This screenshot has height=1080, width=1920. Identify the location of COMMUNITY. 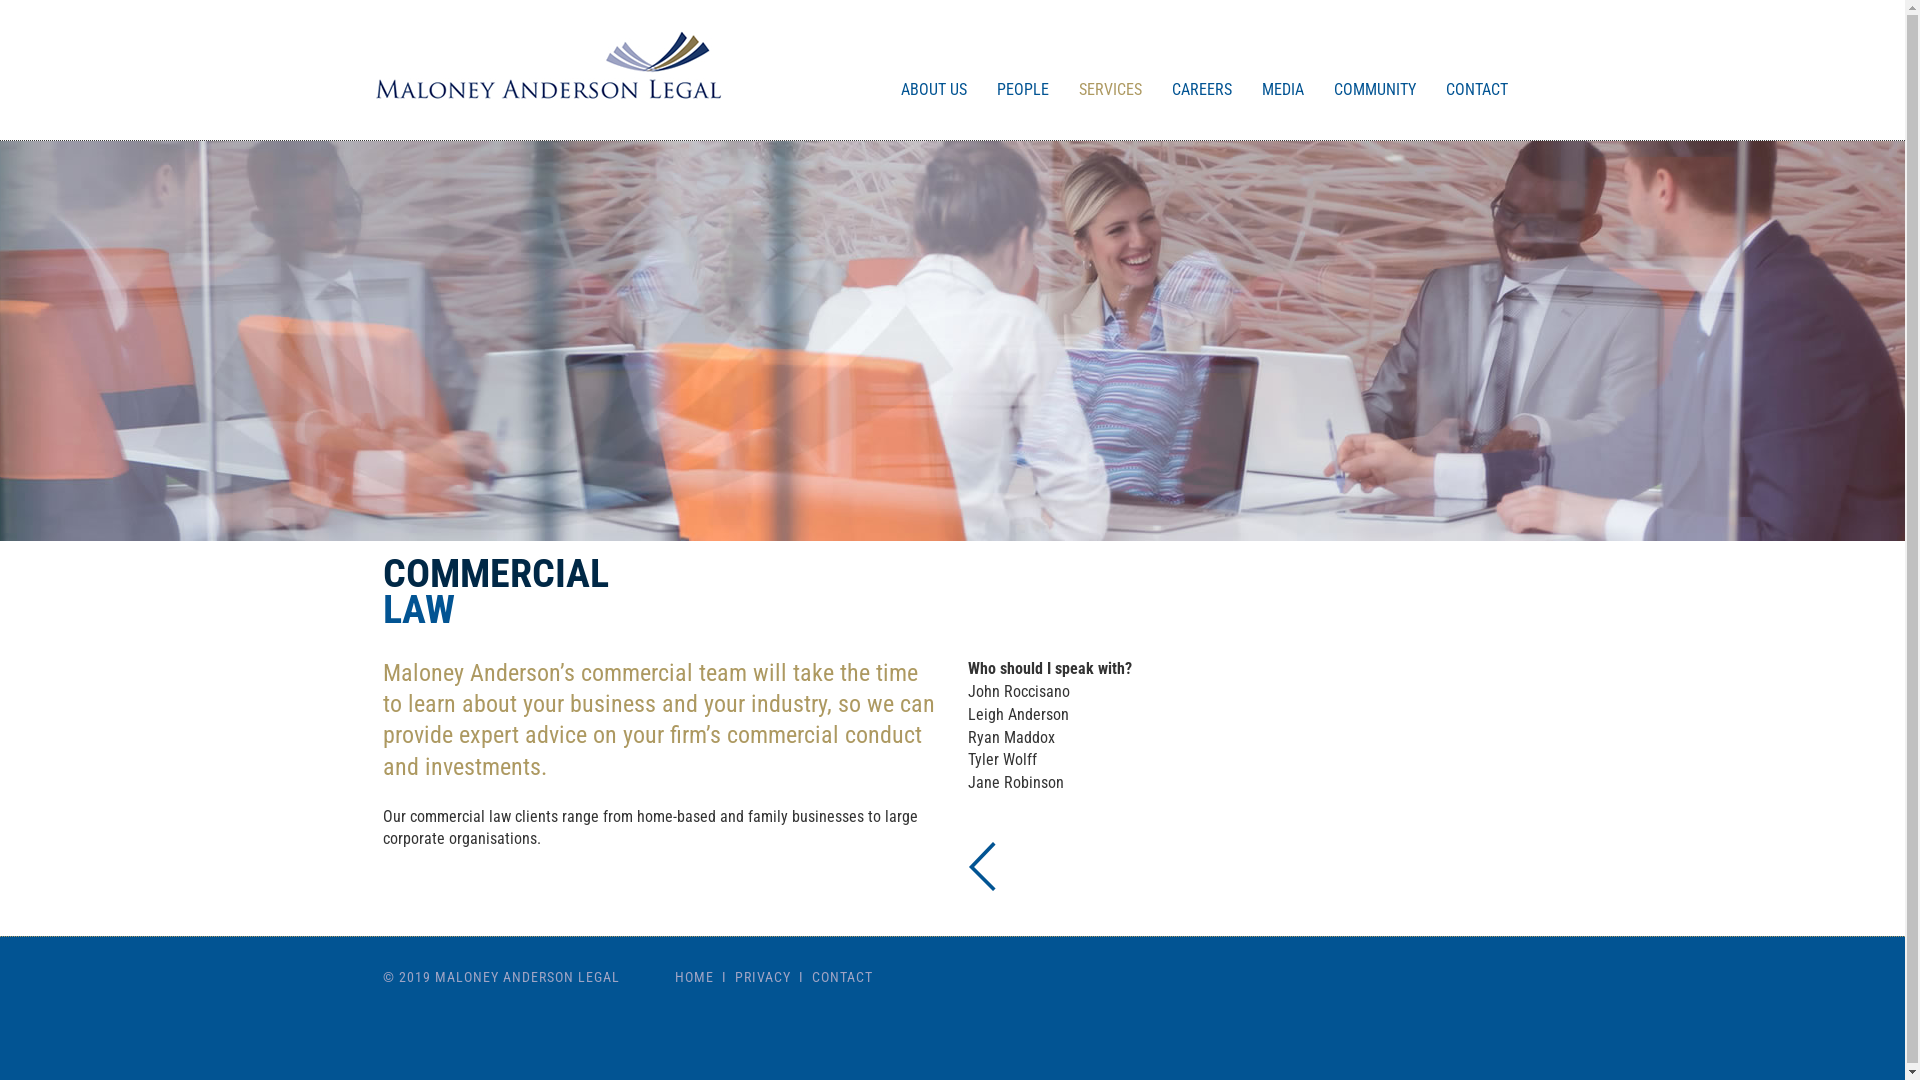
(1374, 70).